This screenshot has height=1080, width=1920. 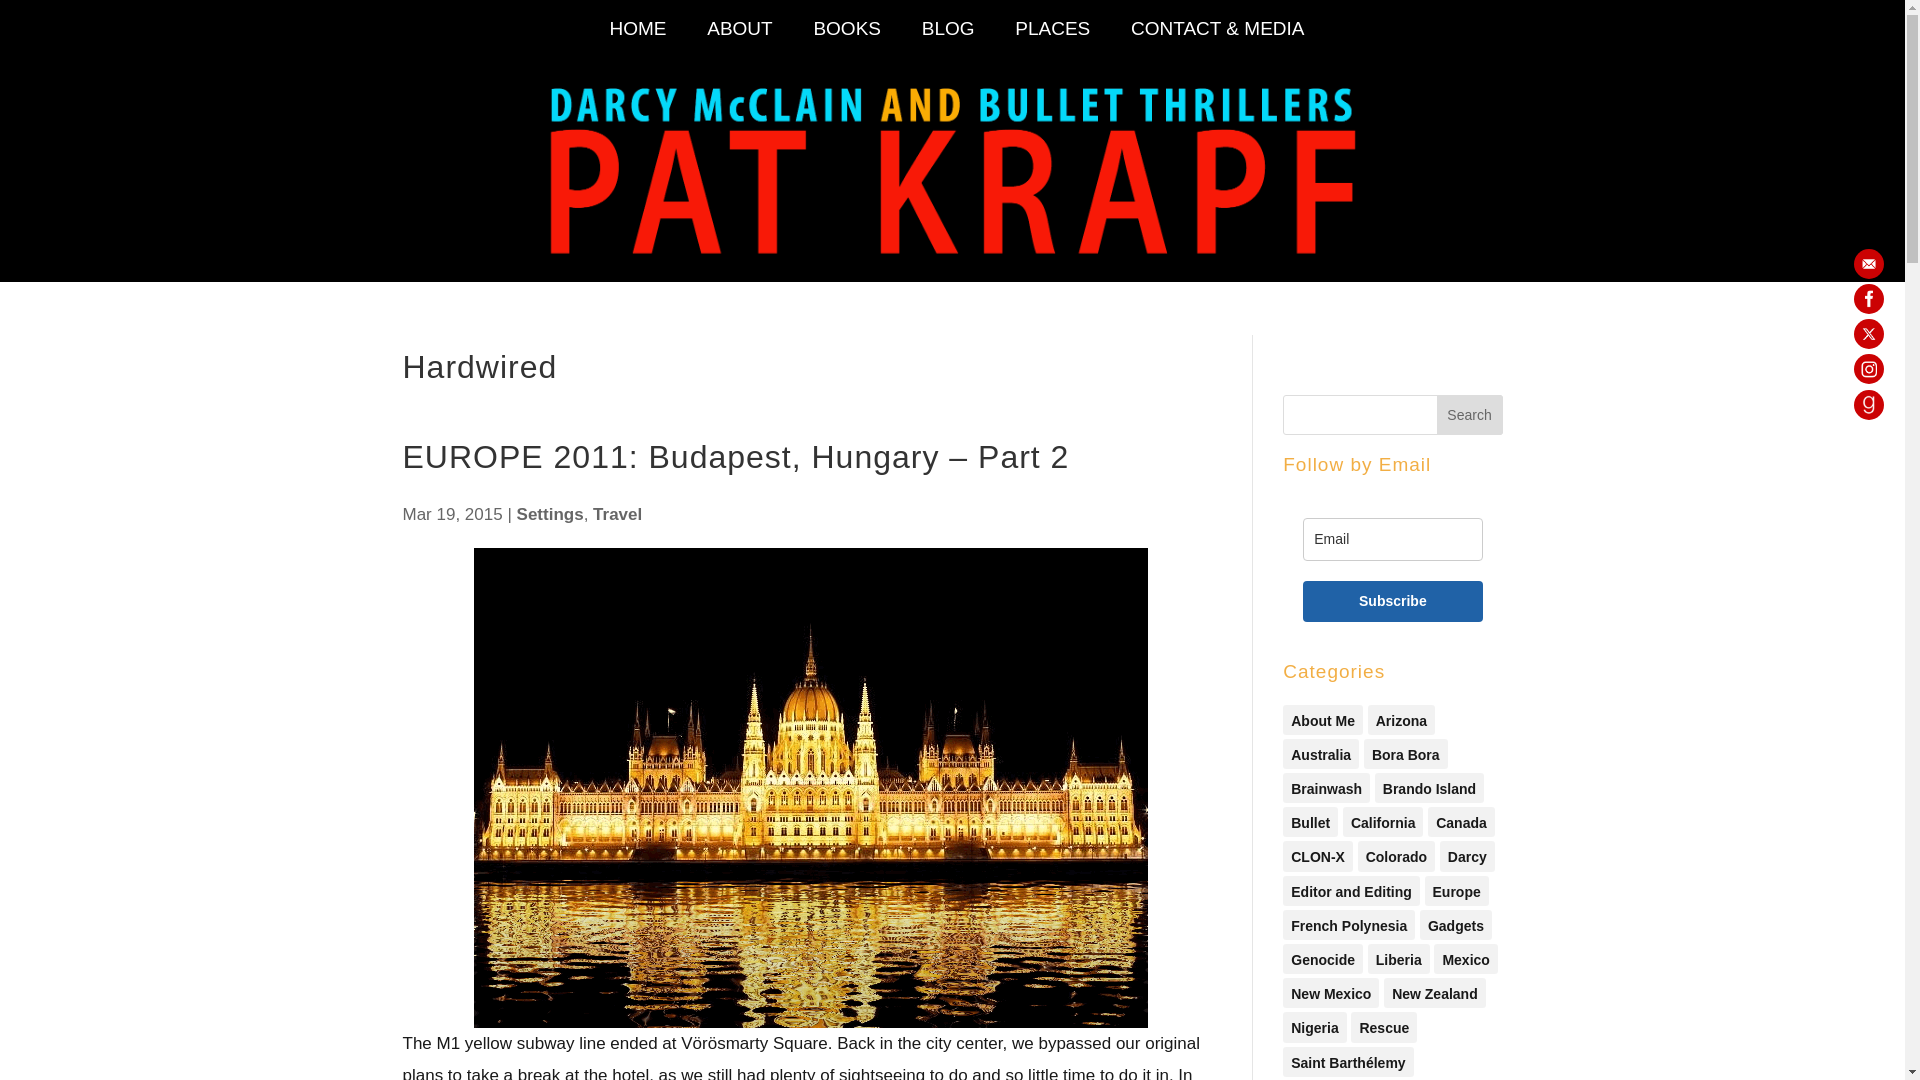 I want to click on ABOUT, so click(x=740, y=38).